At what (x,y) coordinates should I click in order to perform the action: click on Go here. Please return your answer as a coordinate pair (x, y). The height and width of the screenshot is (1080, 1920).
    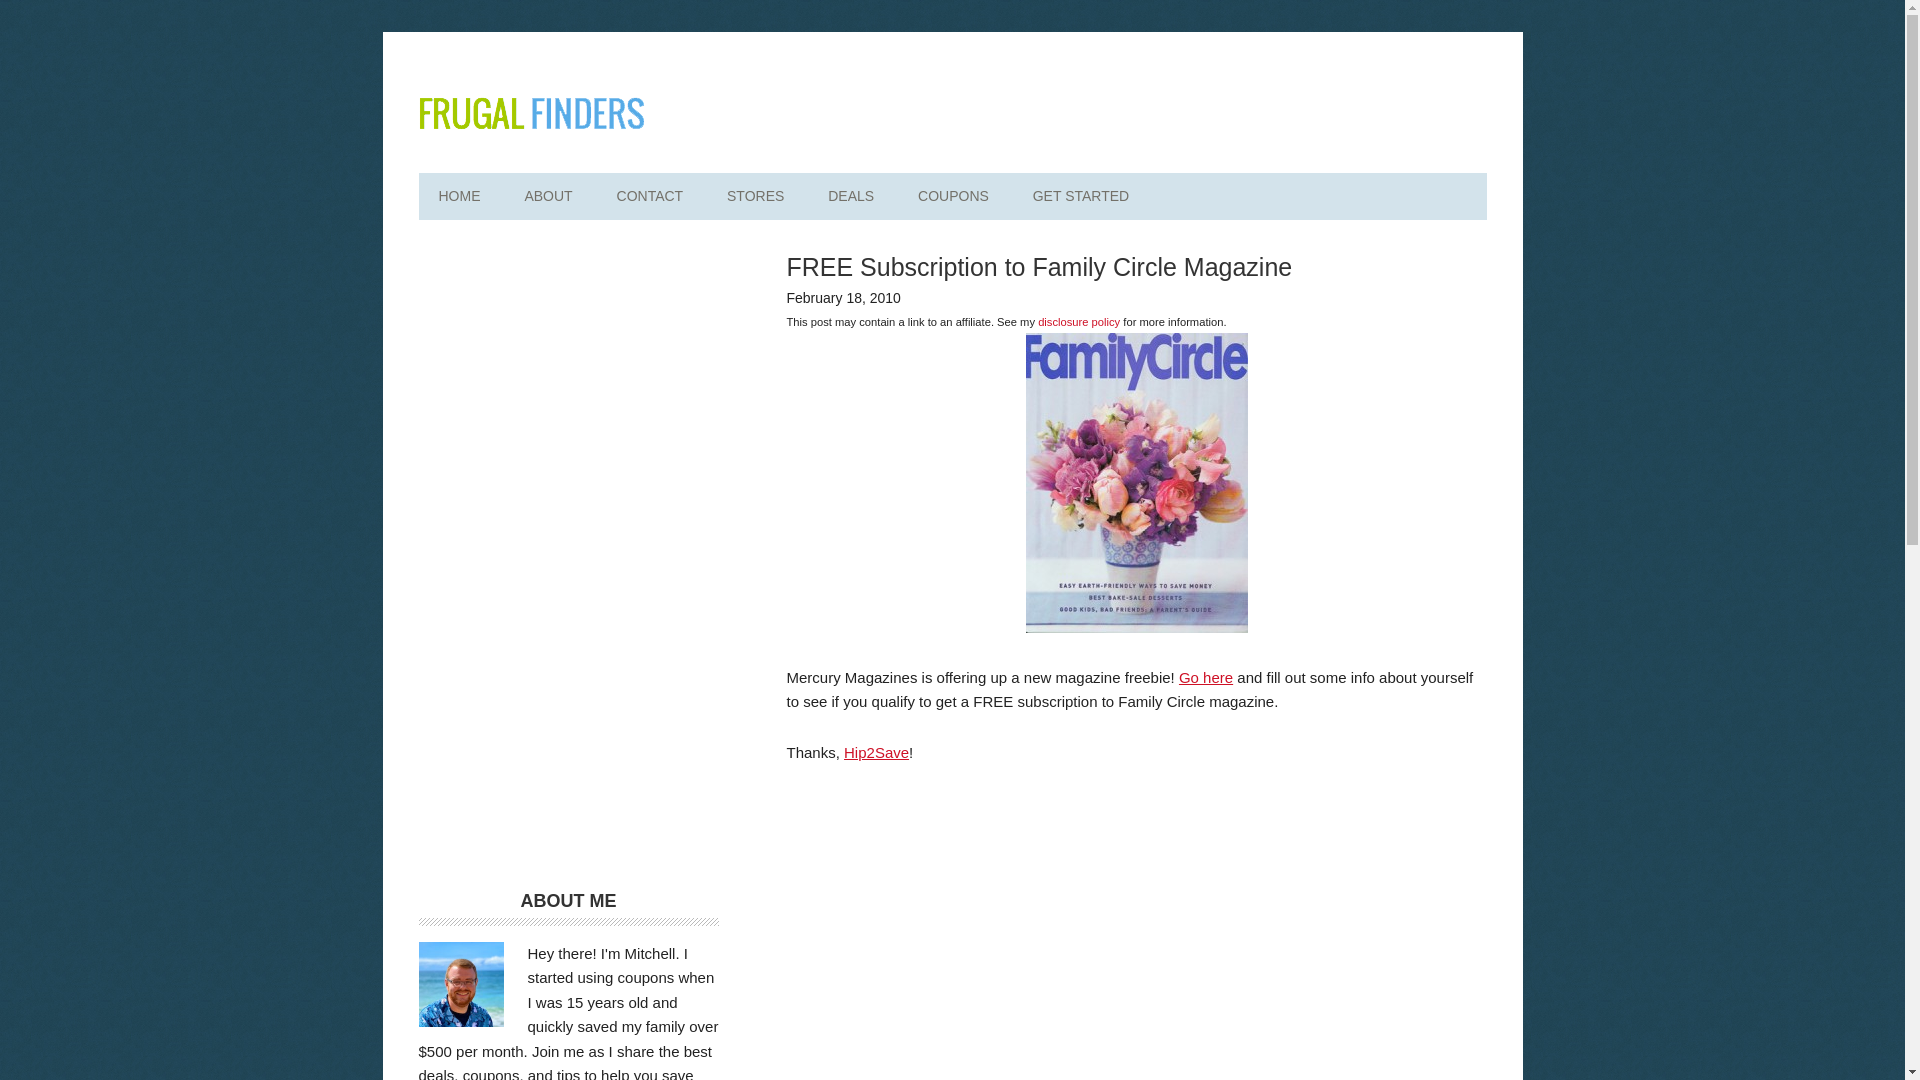
    Looking at the image, I should click on (1205, 676).